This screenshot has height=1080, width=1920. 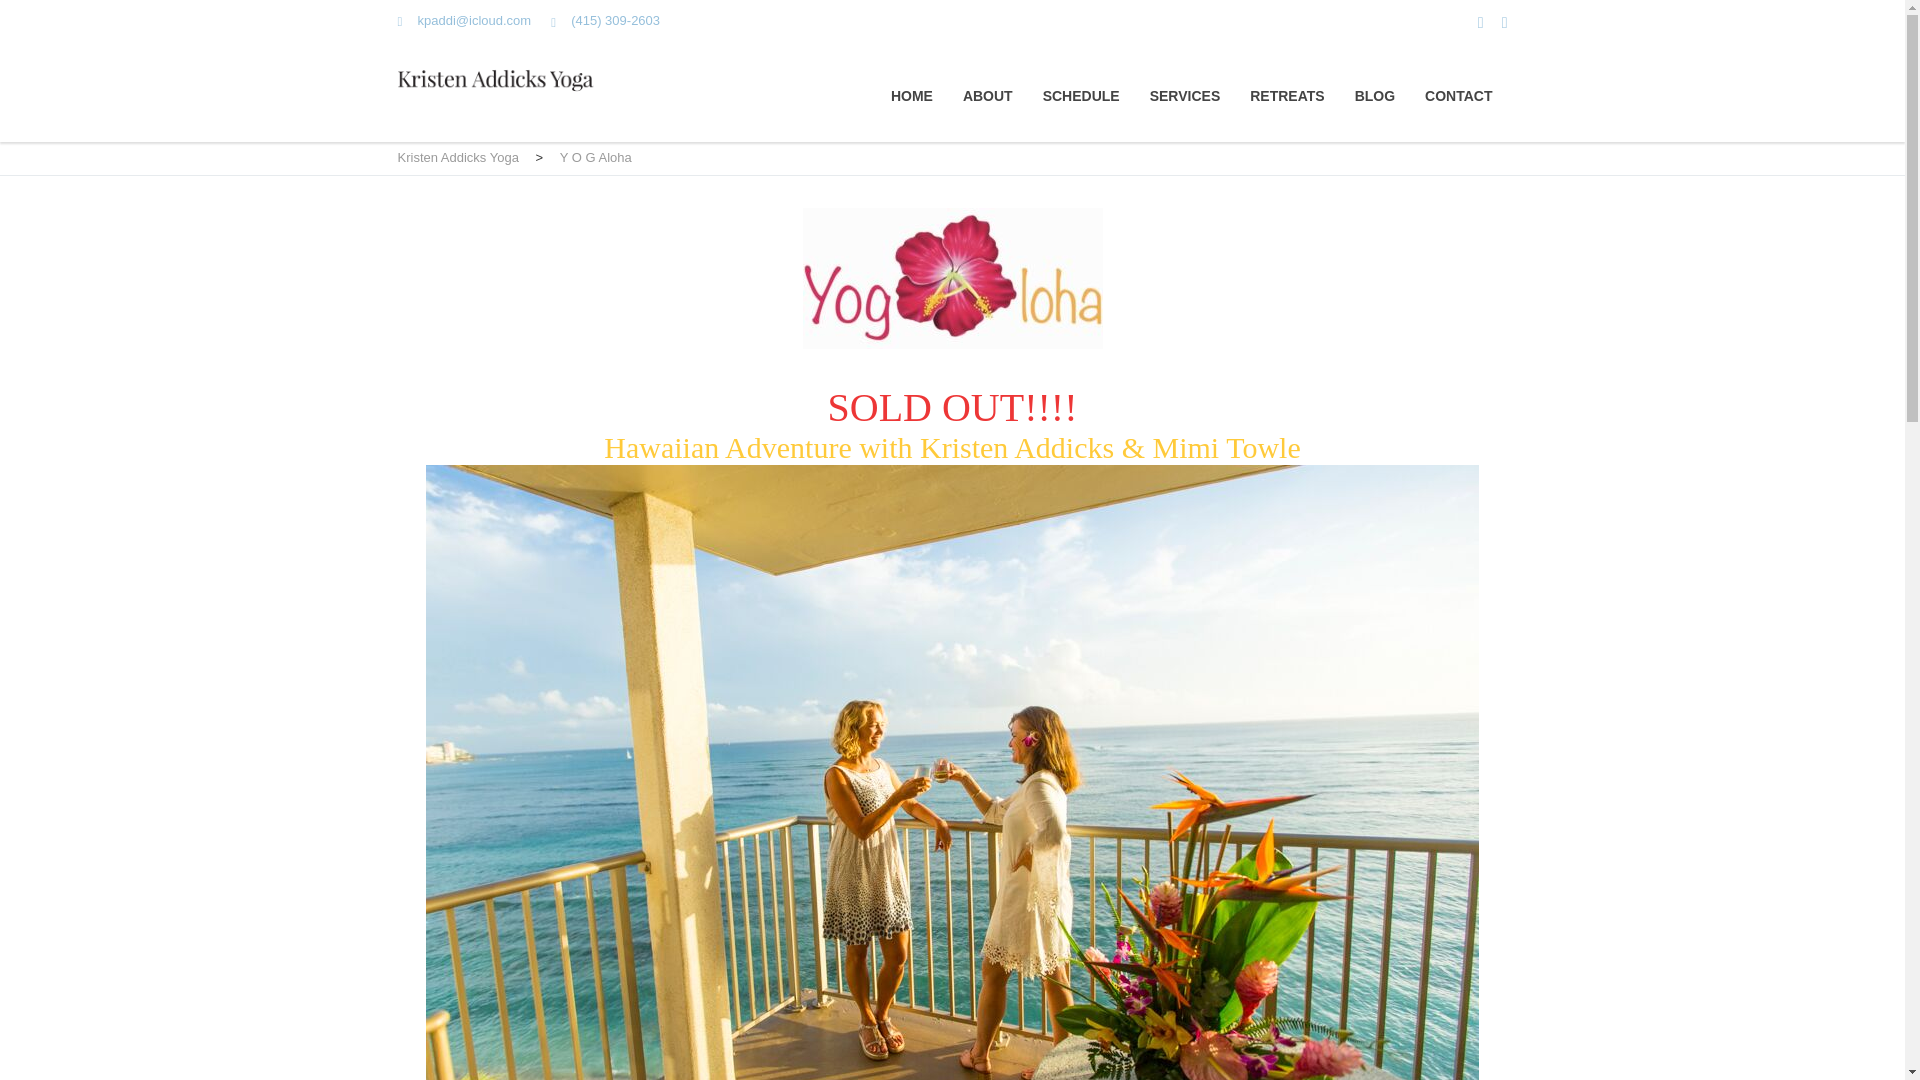 I want to click on CONTACT, so click(x=1458, y=95).